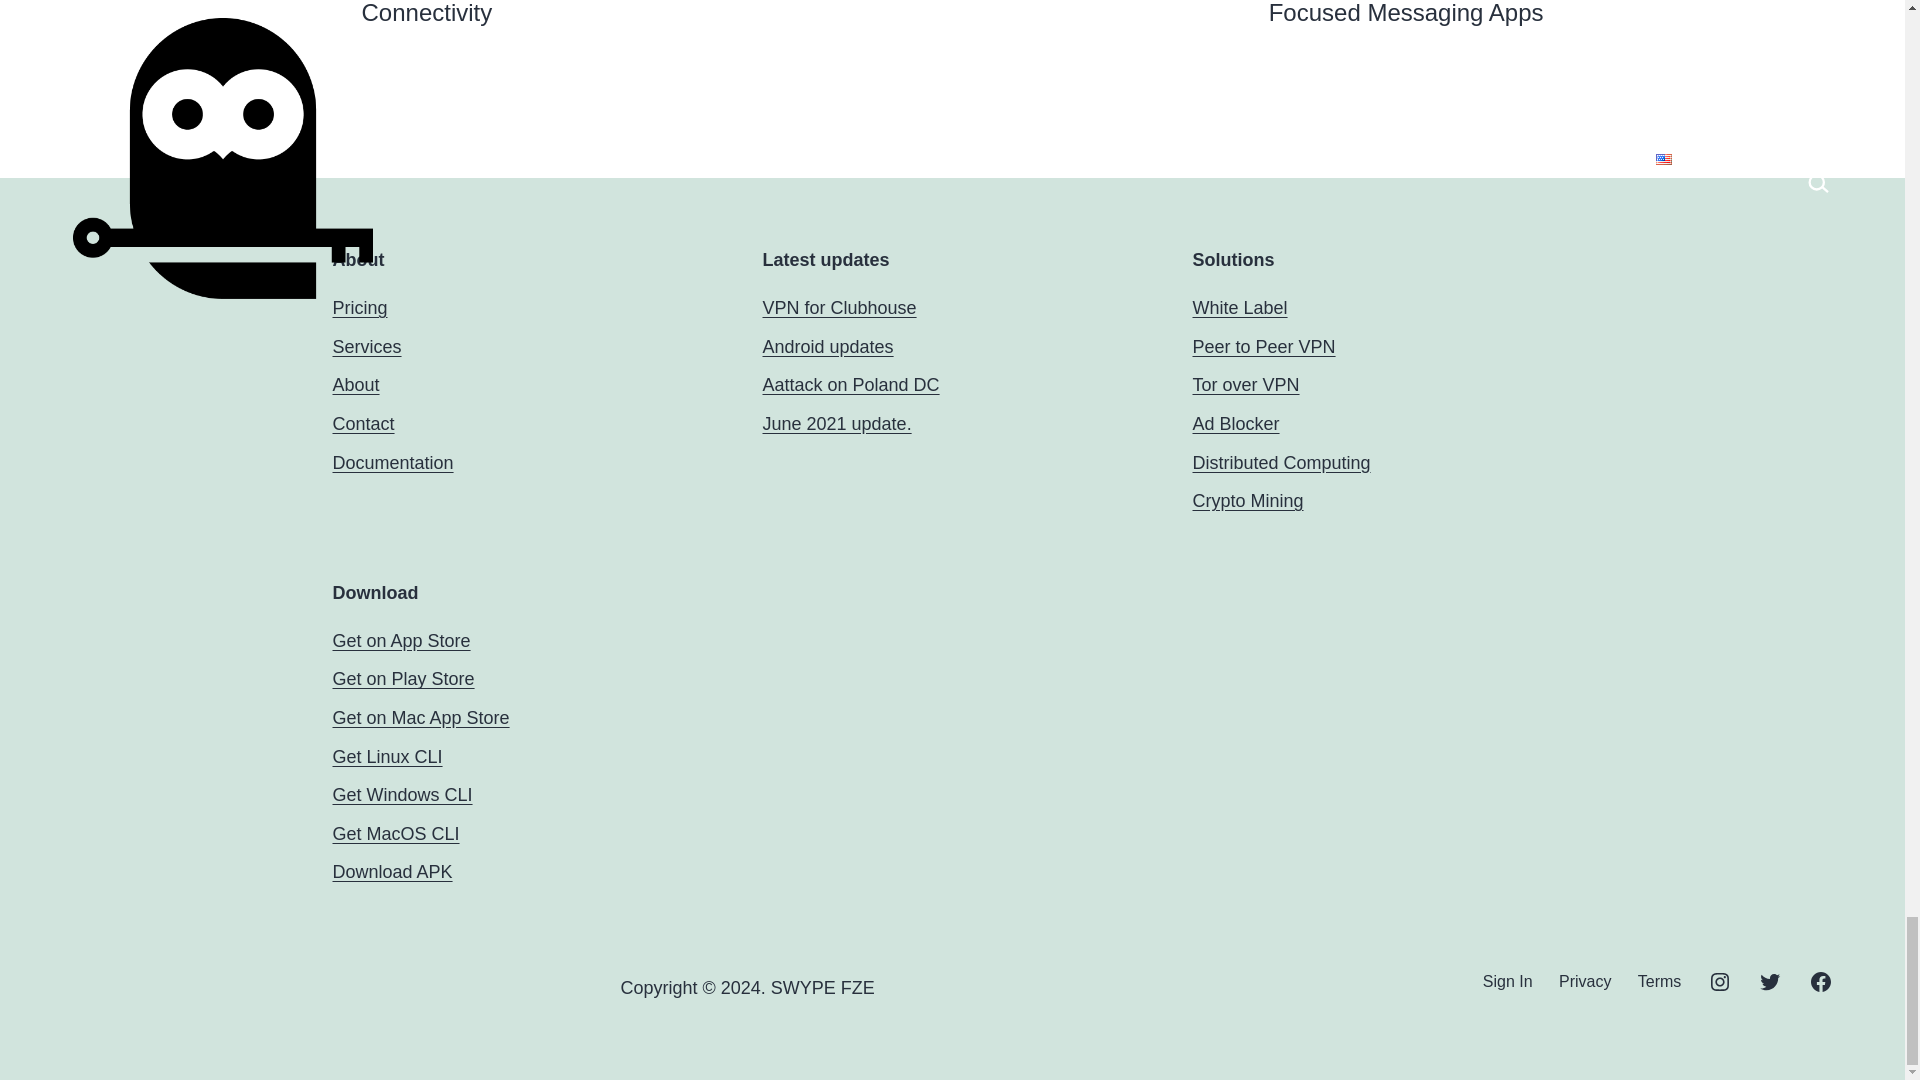 The width and height of the screenshot is (1920, 1080). I want to click on Get on Play Store, so click(403, 678).